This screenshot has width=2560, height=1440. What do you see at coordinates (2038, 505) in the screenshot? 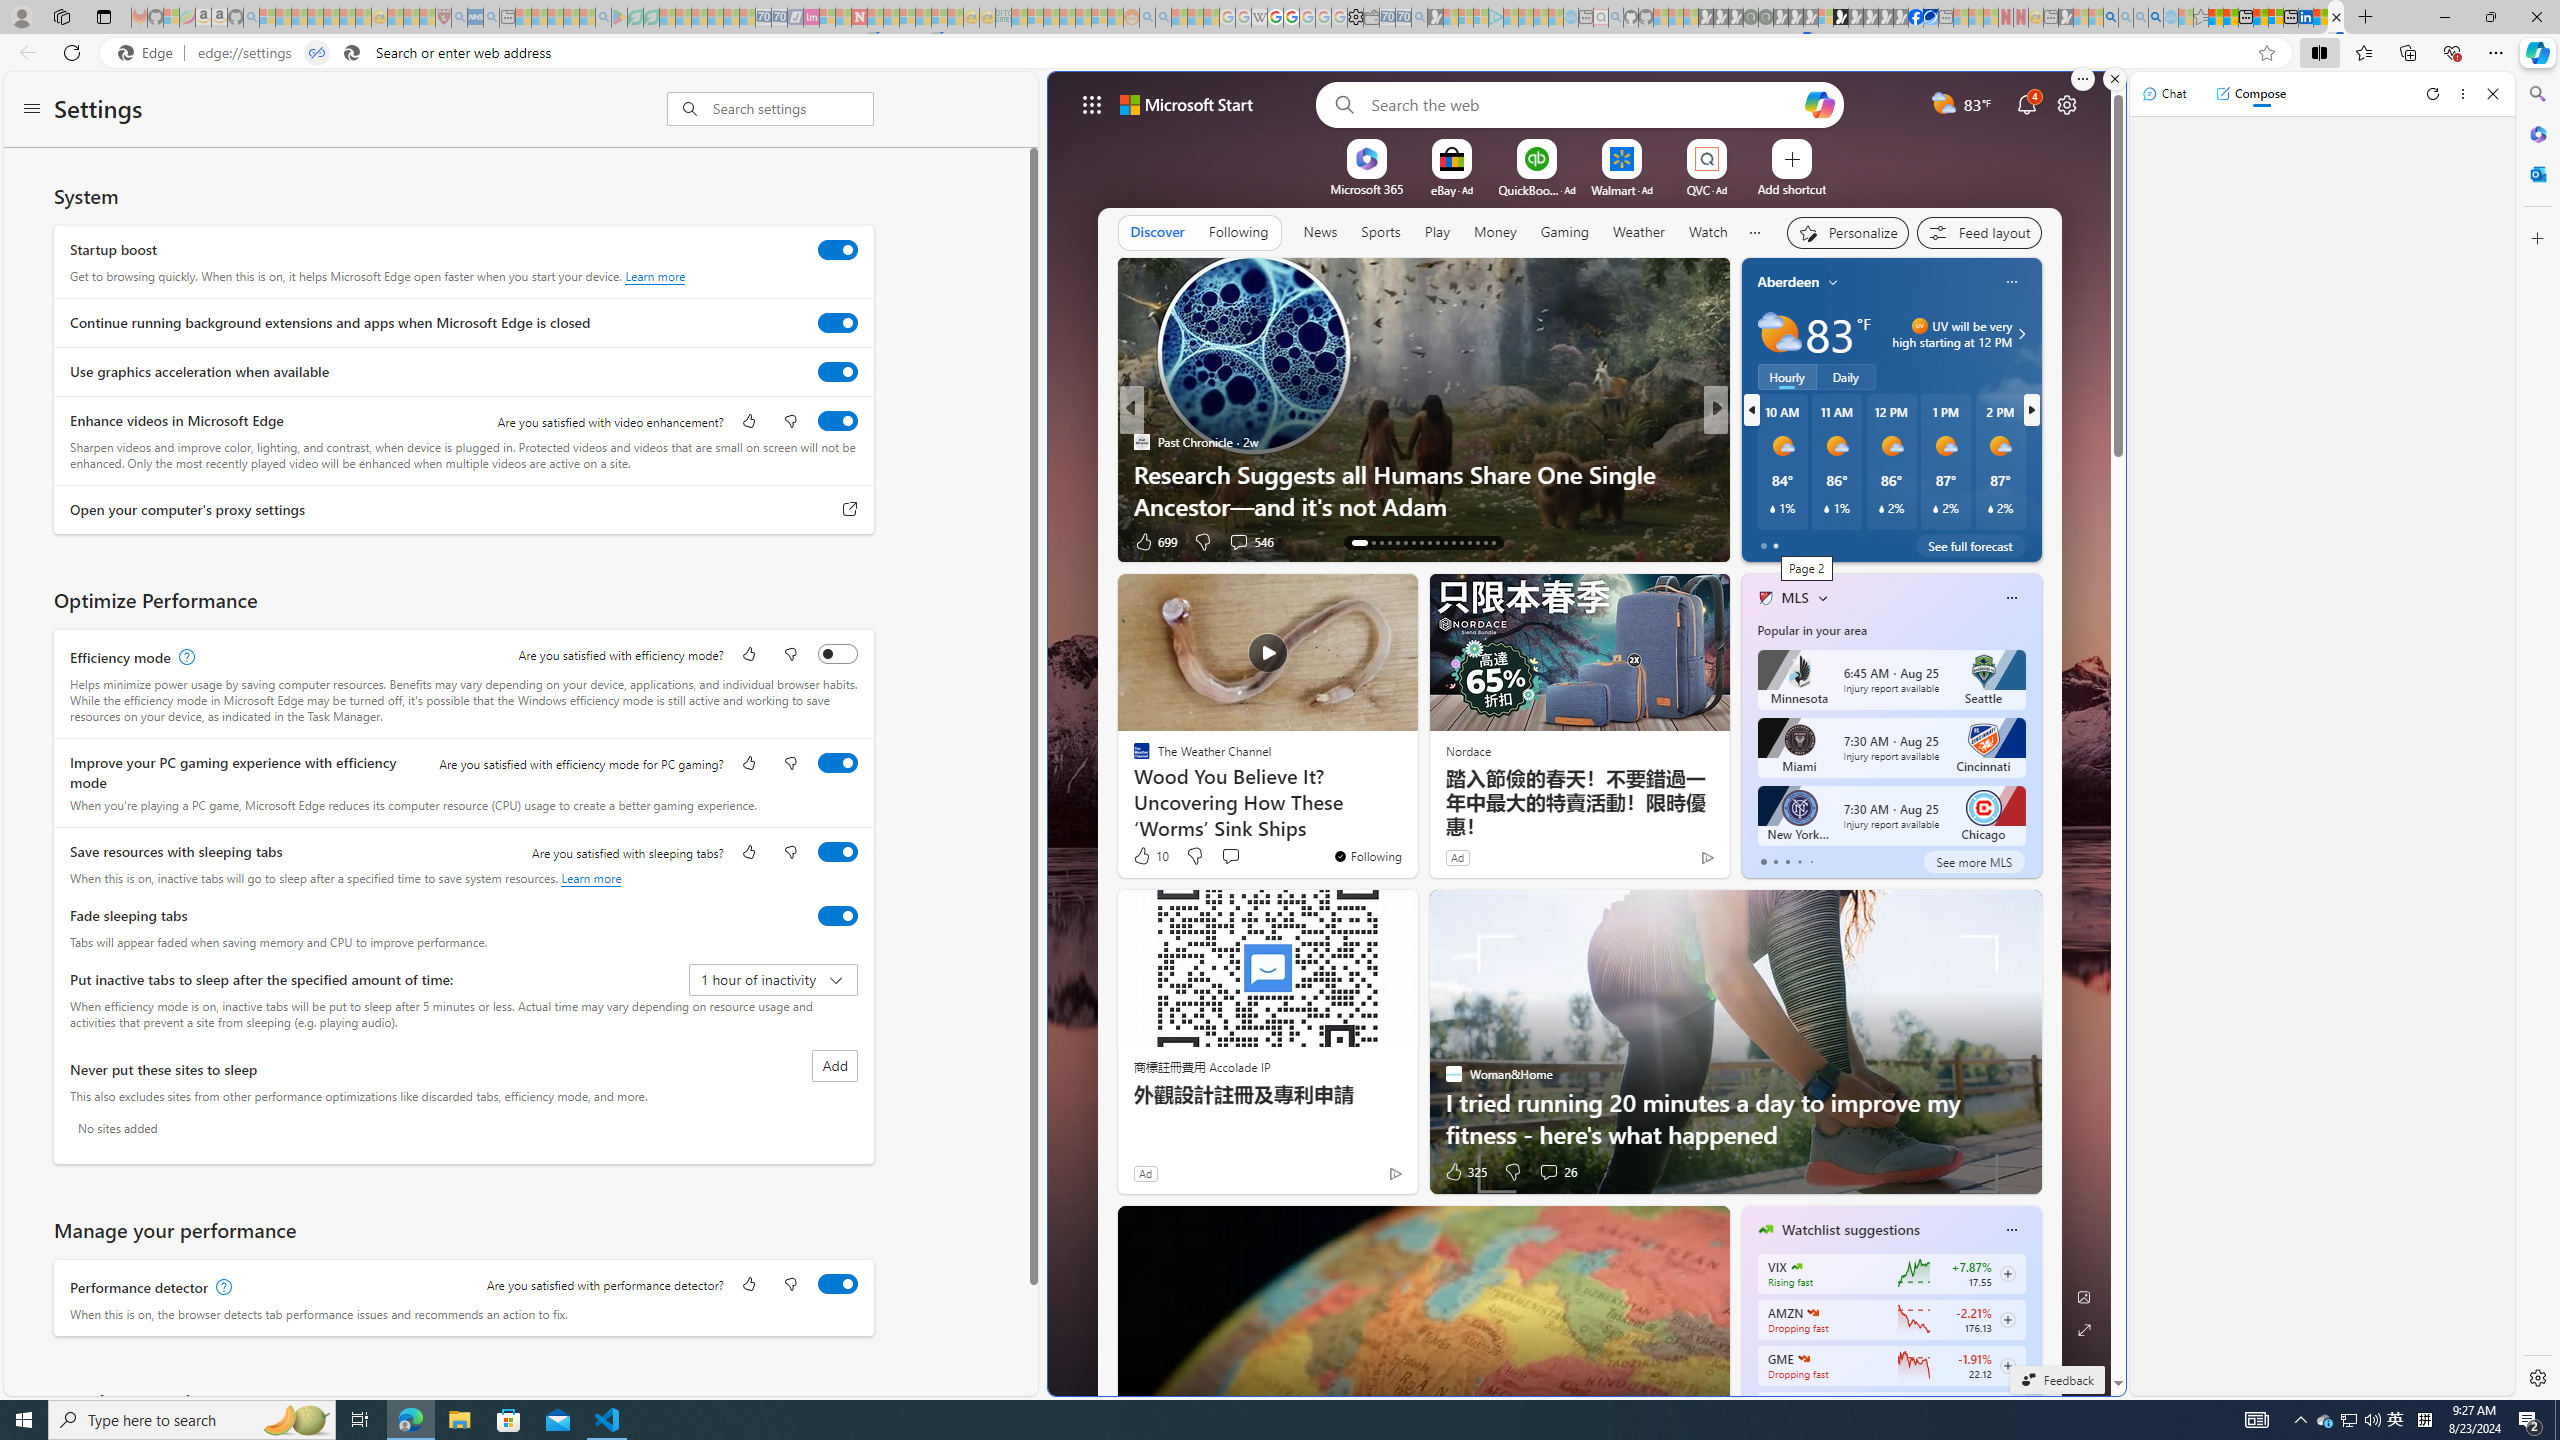
I see `15 Times Snakes Messed With The Wrong Opponent` at bounding box center [2038, 505].